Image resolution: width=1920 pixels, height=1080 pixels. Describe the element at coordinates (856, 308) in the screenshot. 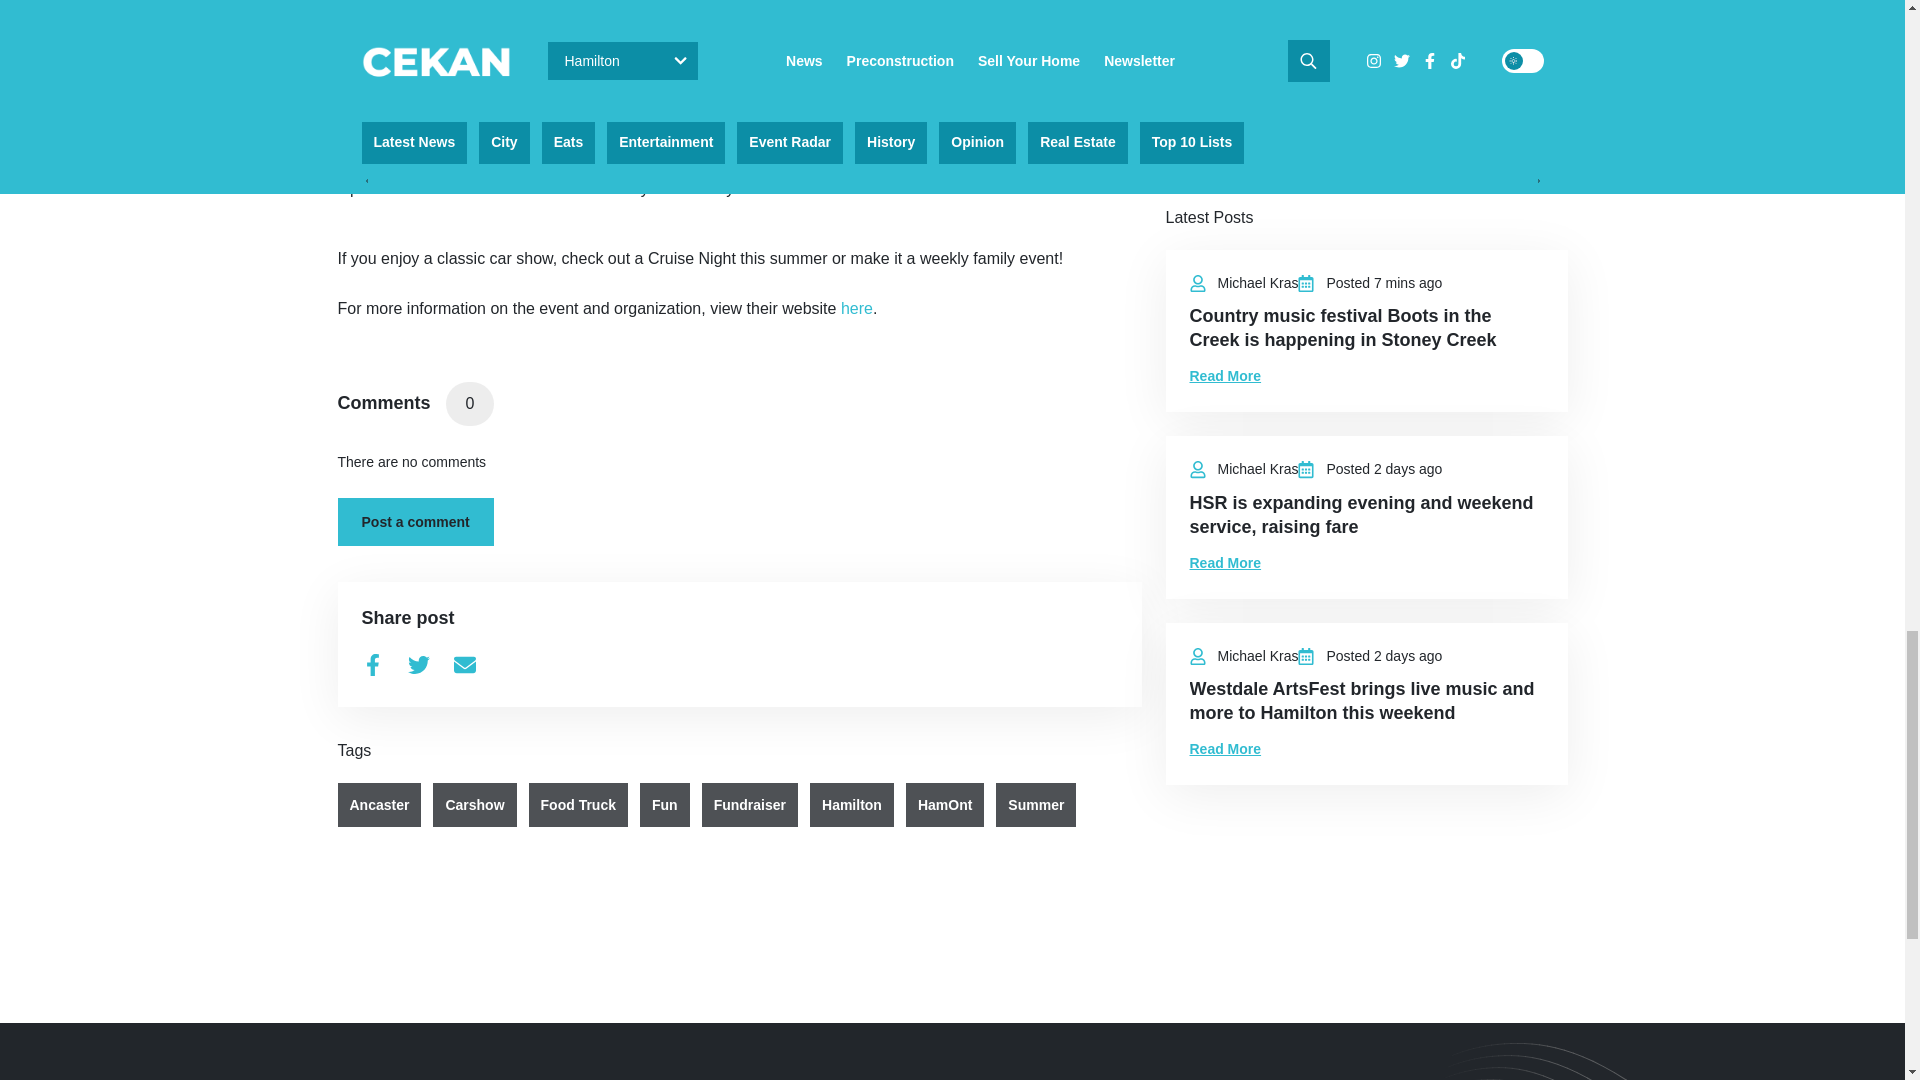

I see `here` at that location.